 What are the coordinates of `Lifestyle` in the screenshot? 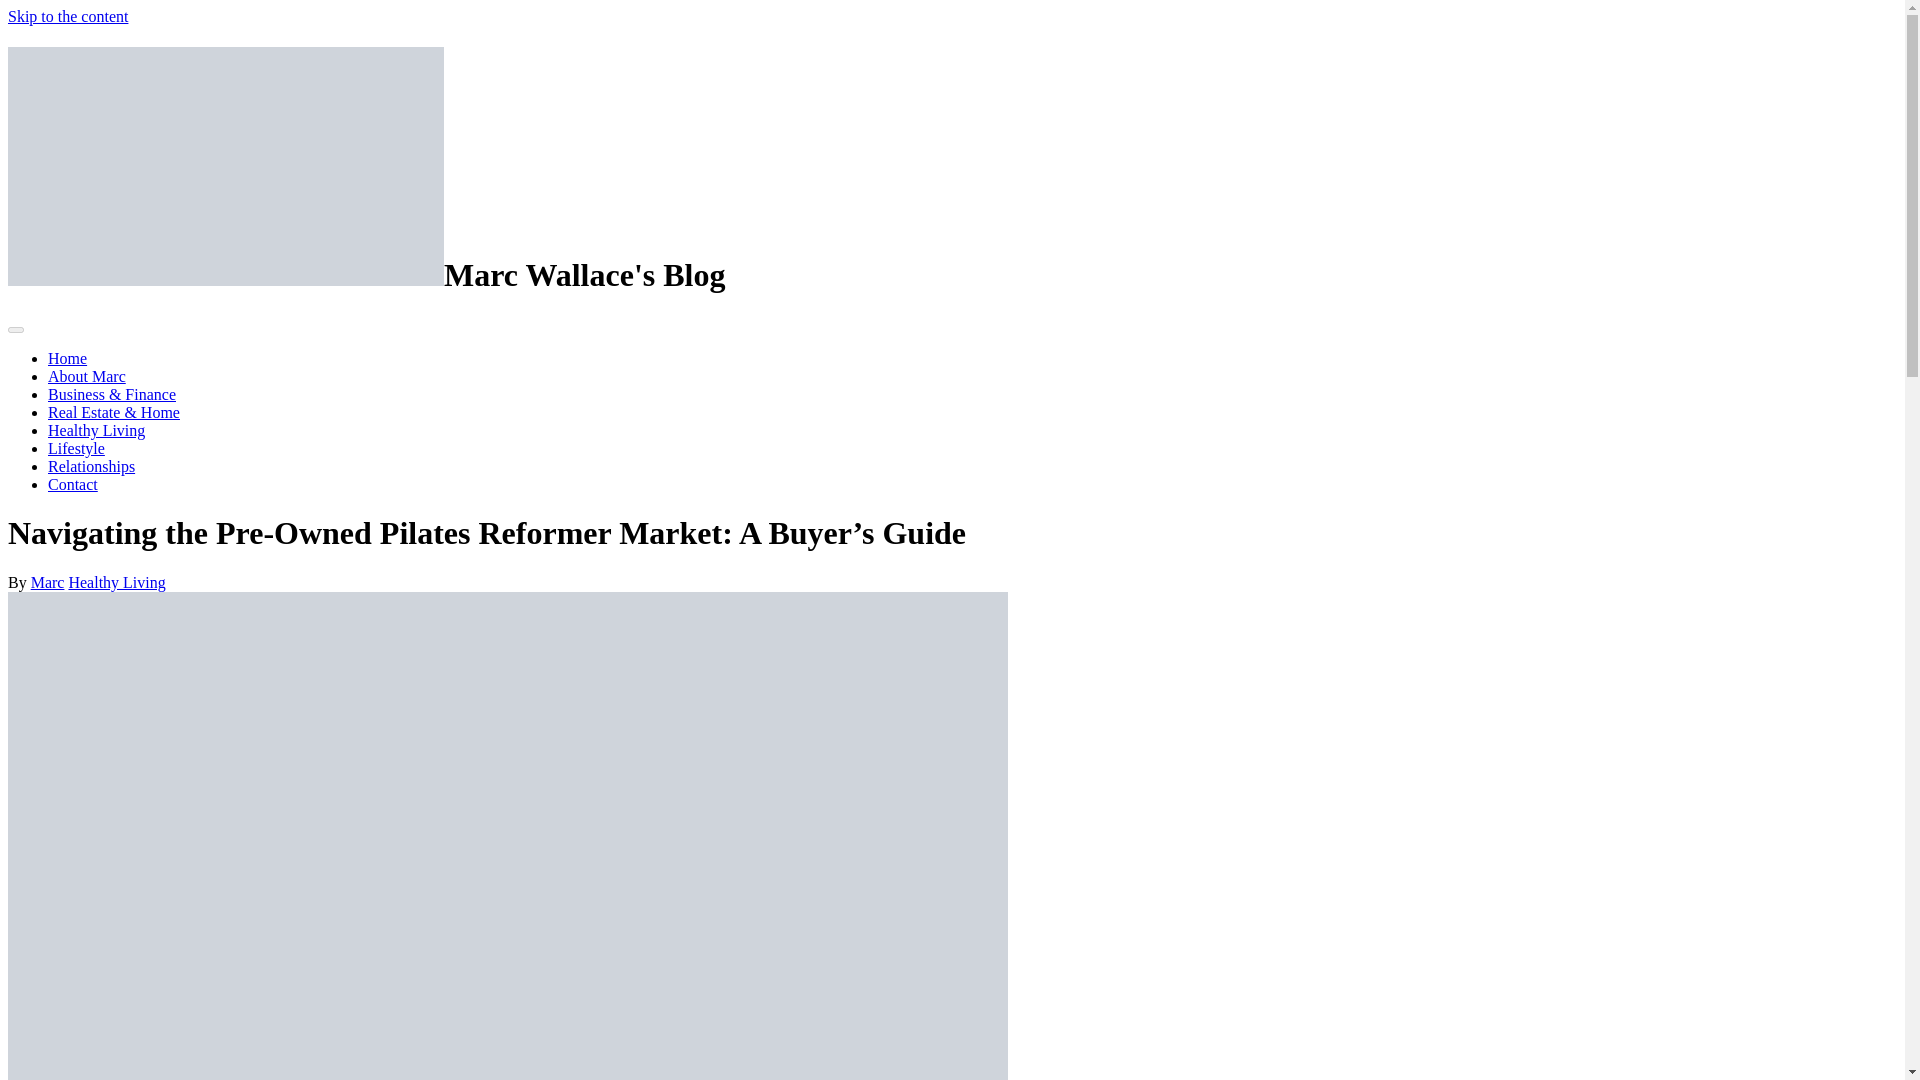 It's located at (76, 448).